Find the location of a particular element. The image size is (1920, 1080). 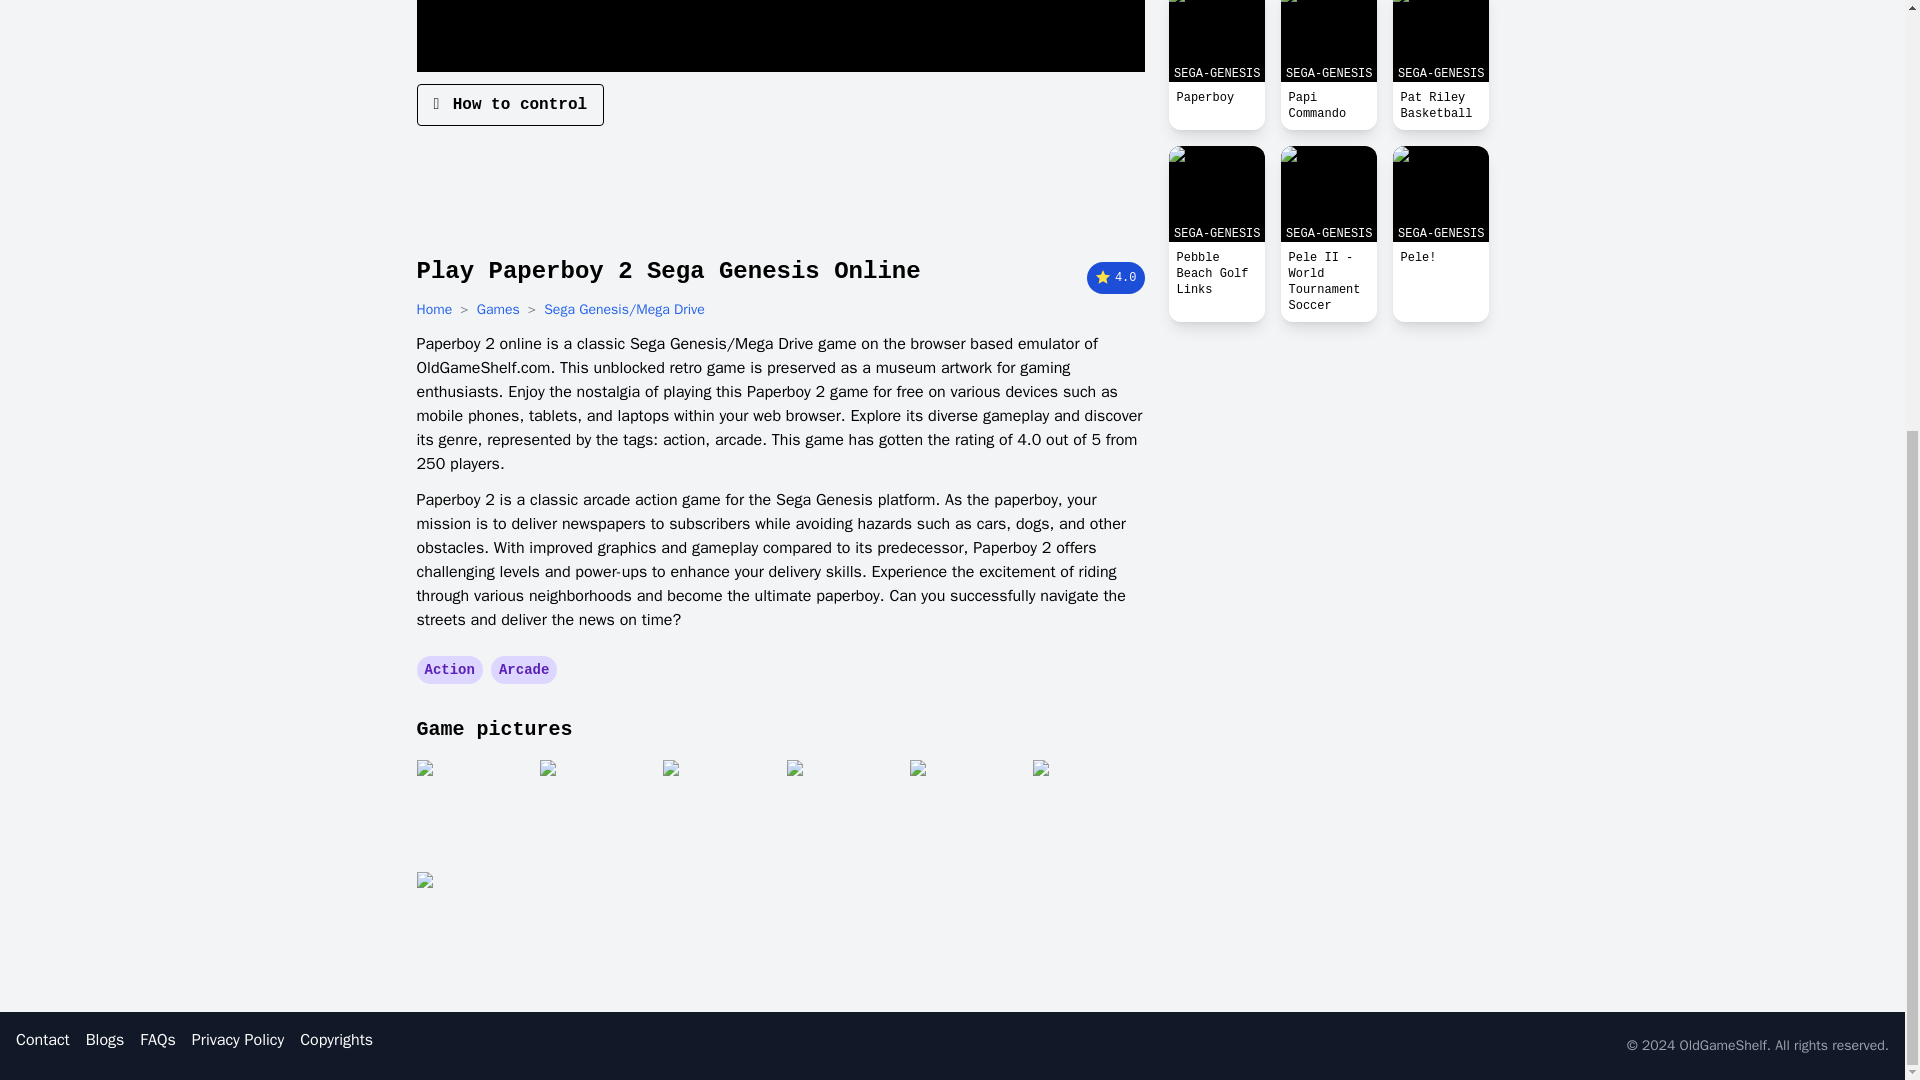

SEGA-GENESIS is located at coordinates (1215, 41).